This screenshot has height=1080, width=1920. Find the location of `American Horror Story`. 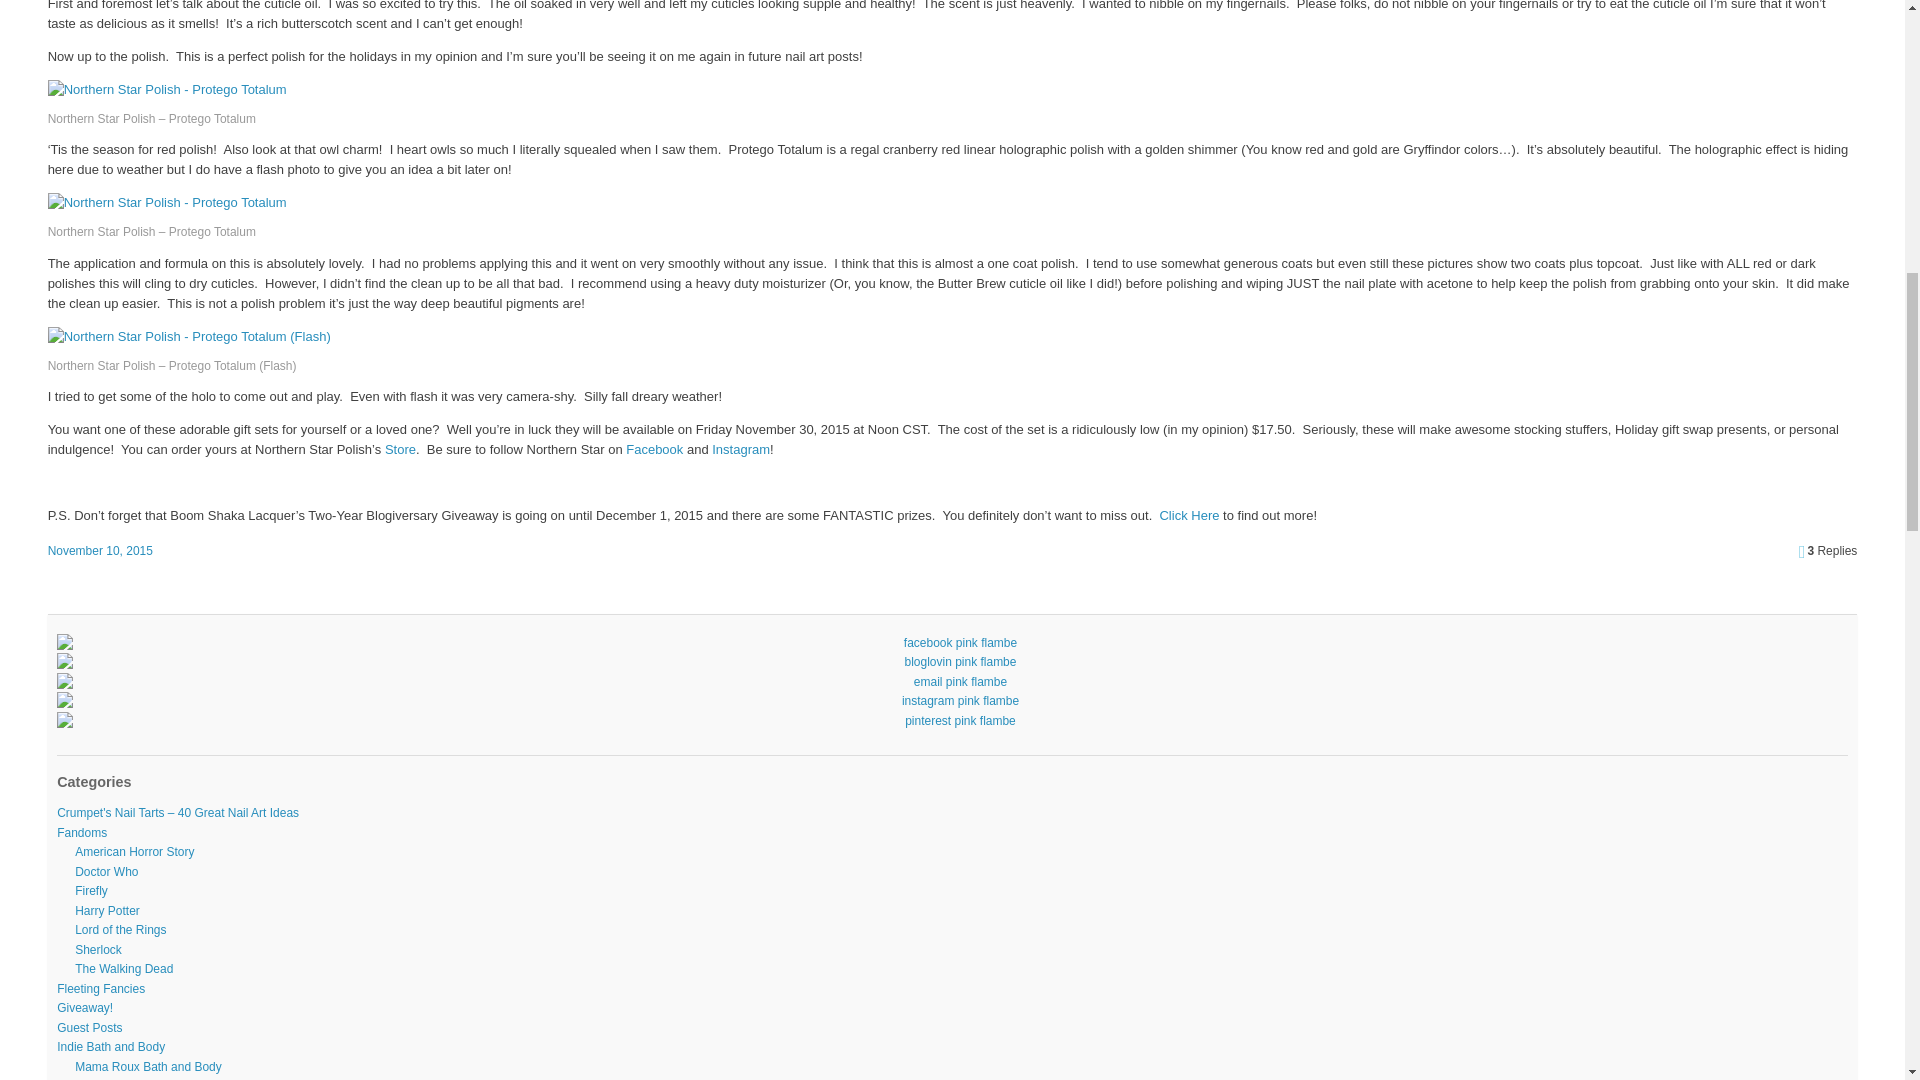

American Horror Story is located at coordinates (134, 851).